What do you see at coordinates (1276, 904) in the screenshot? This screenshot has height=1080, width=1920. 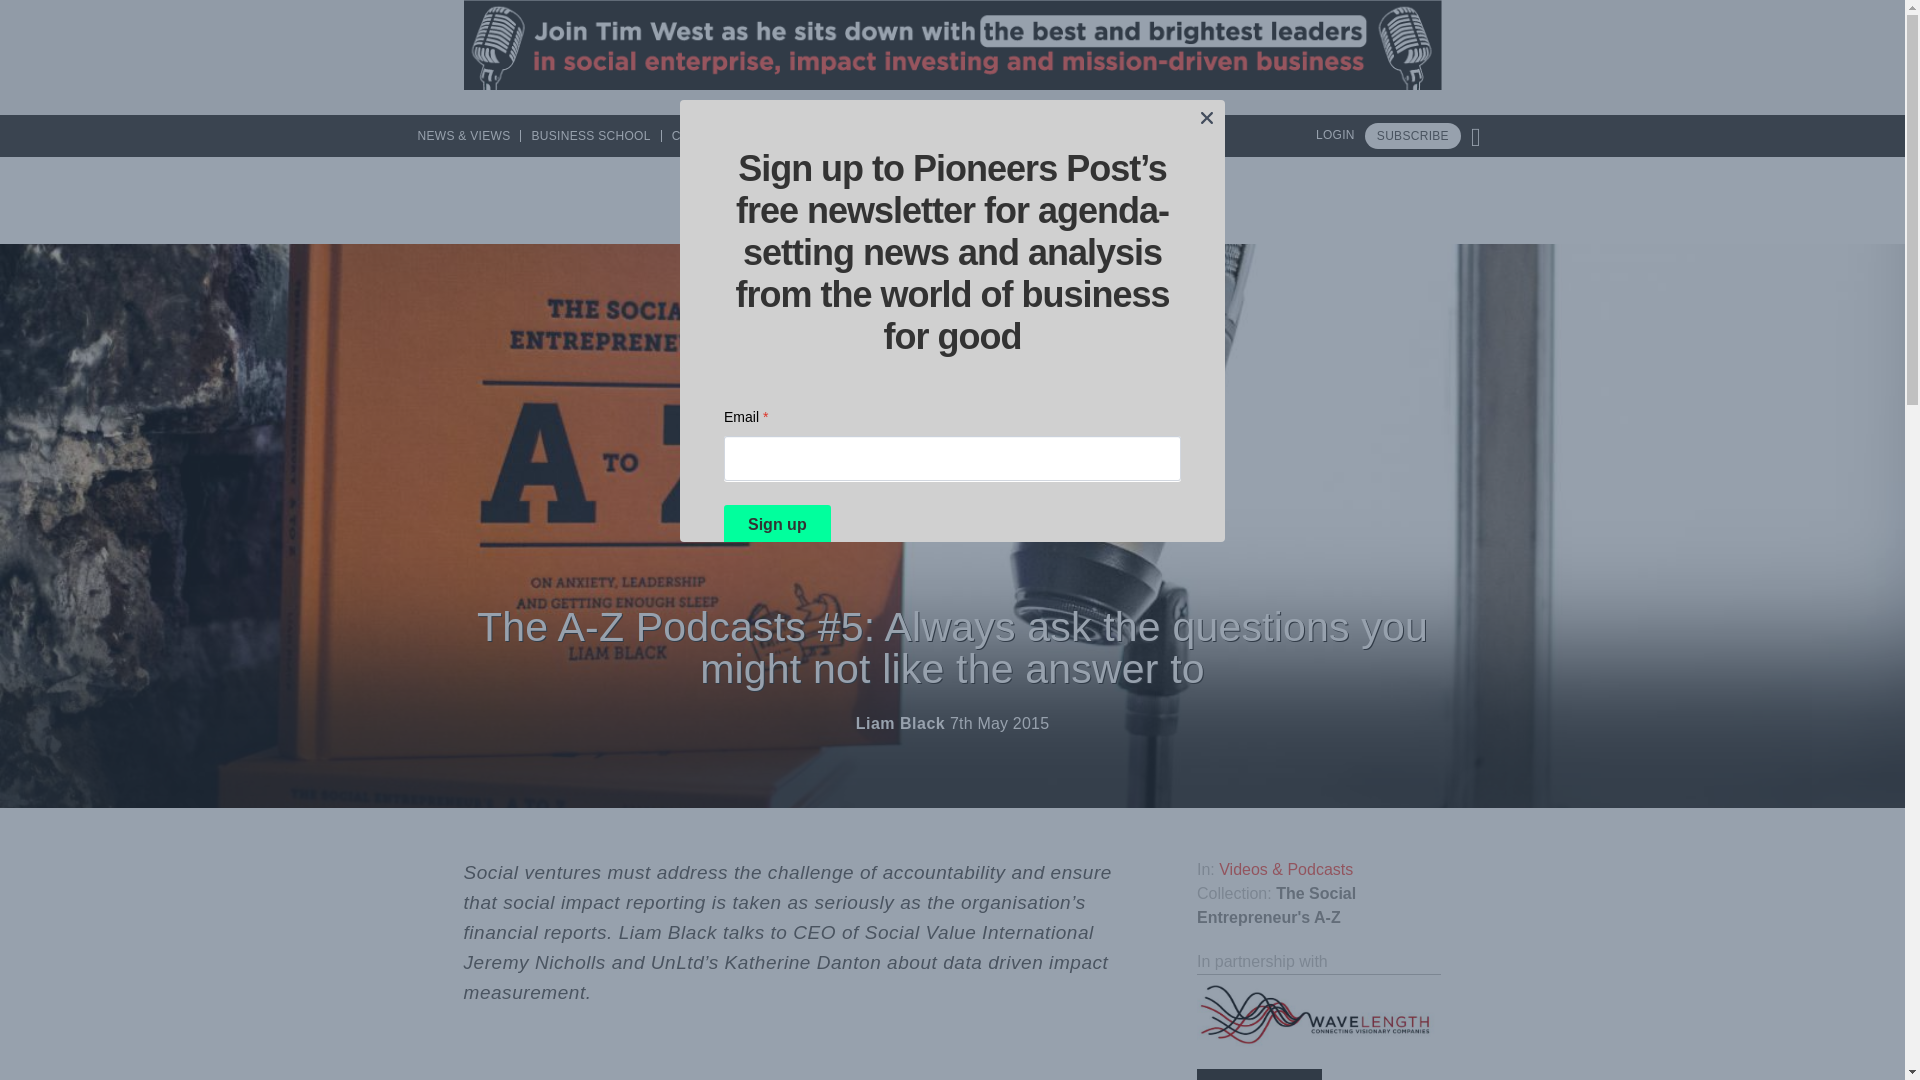 I see `The Social Entrepreneur's A-Z` at bounding box center [1276, 904].